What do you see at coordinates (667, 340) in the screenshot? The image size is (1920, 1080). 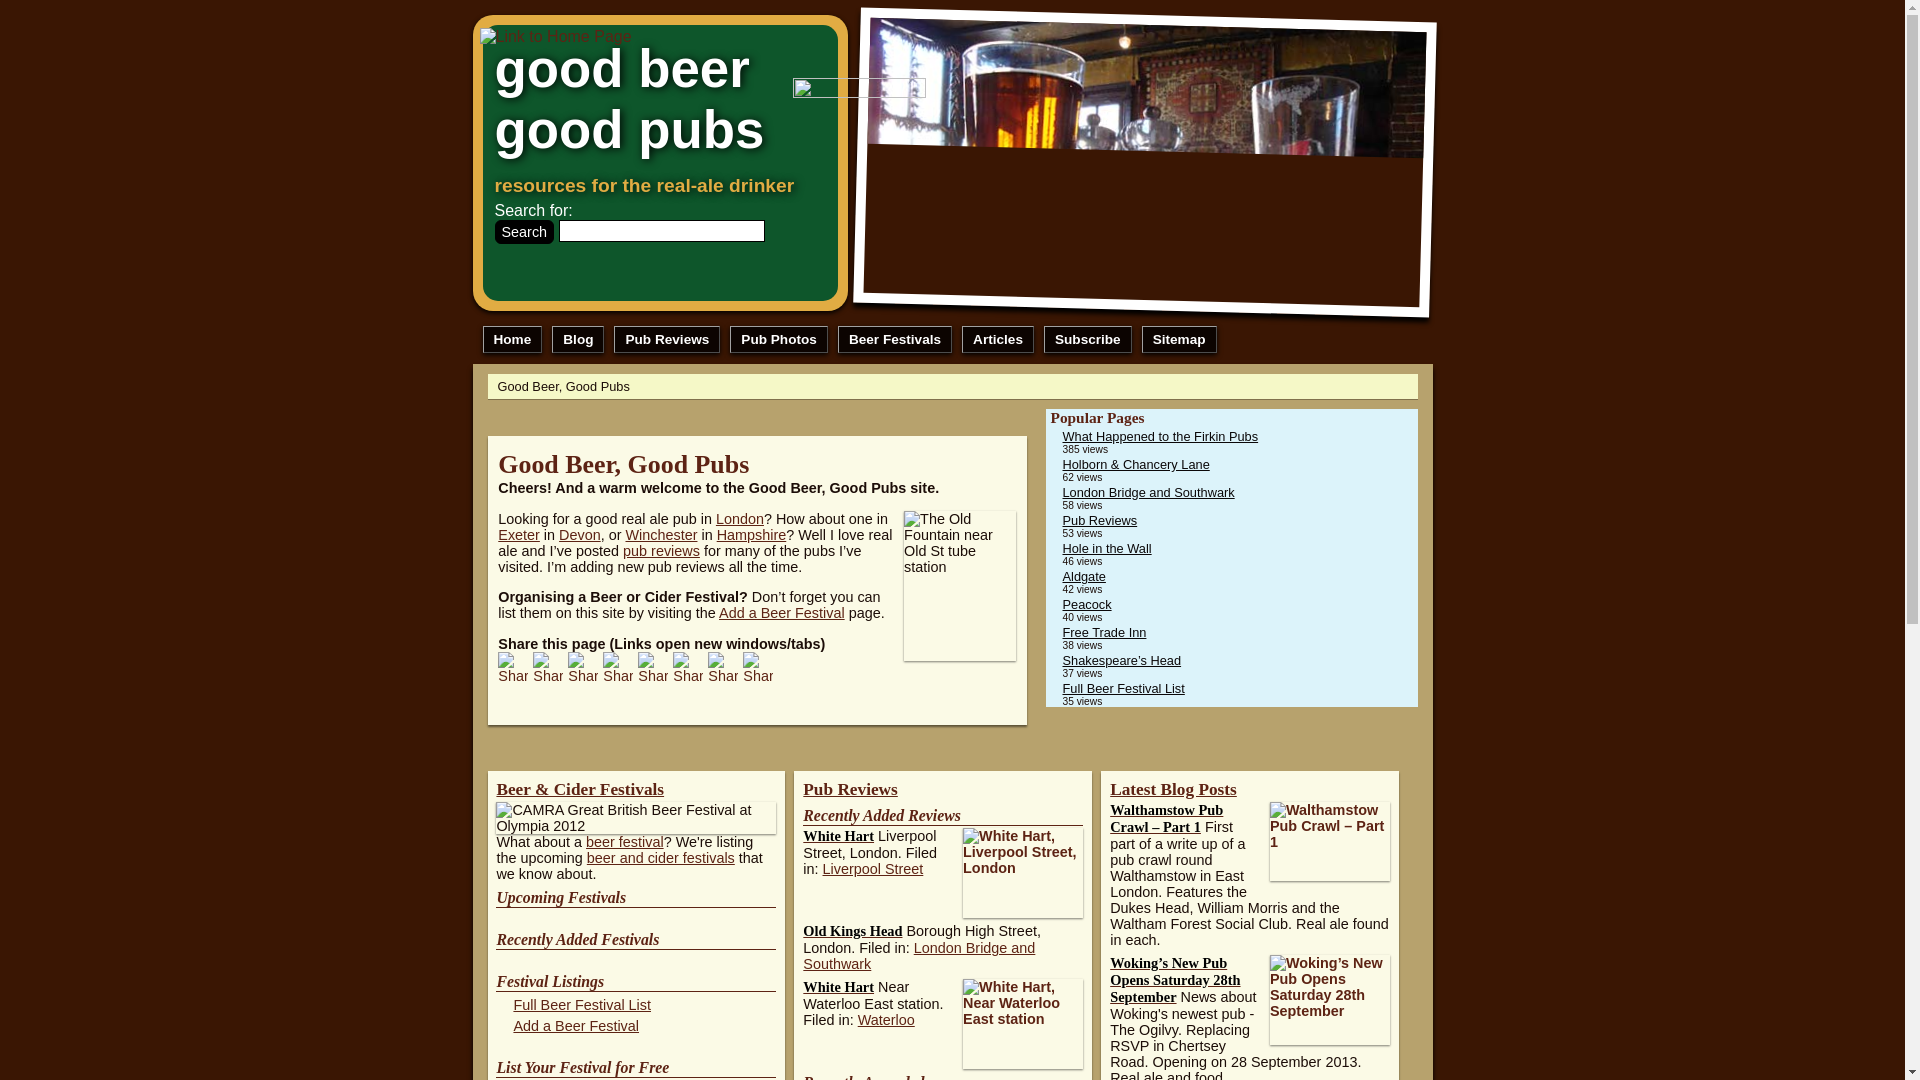 I see `Pub Reviews` at bounding box center [667, 340].